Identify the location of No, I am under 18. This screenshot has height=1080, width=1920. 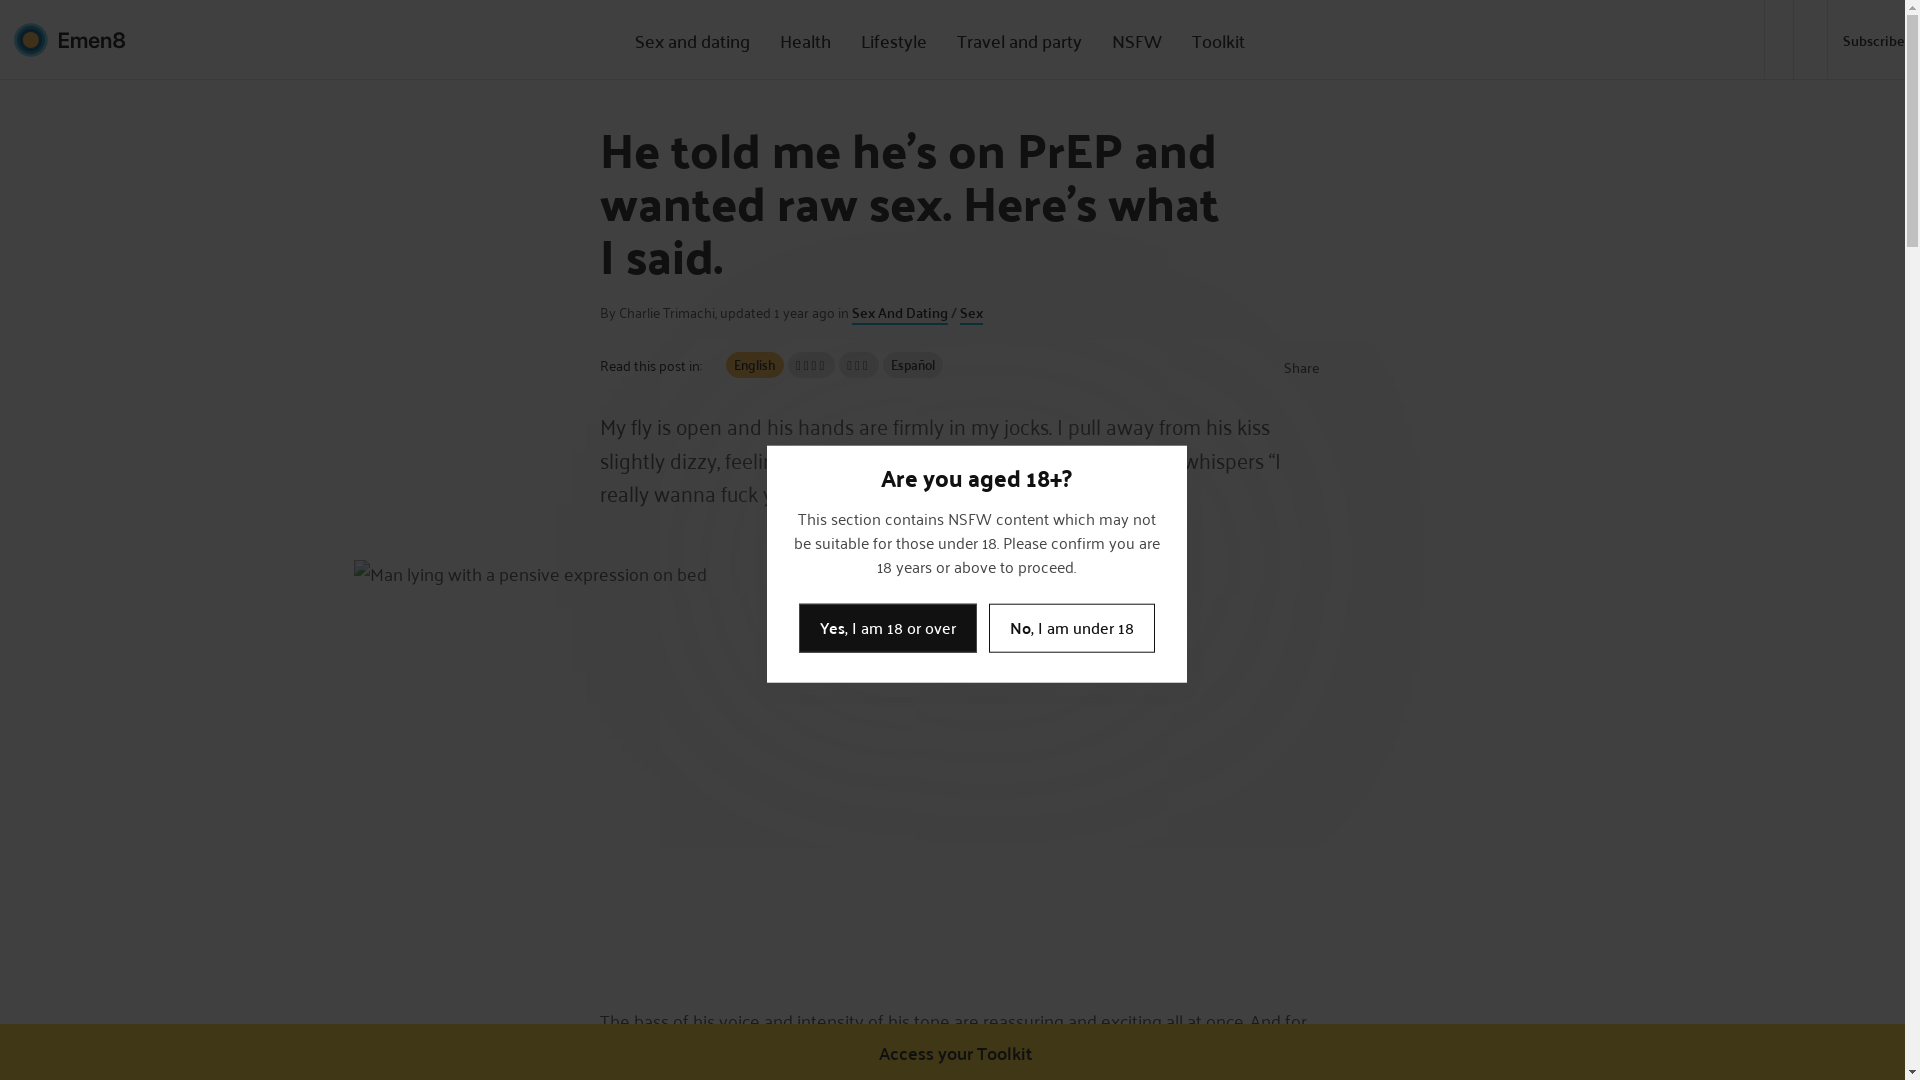
(1070, 628).